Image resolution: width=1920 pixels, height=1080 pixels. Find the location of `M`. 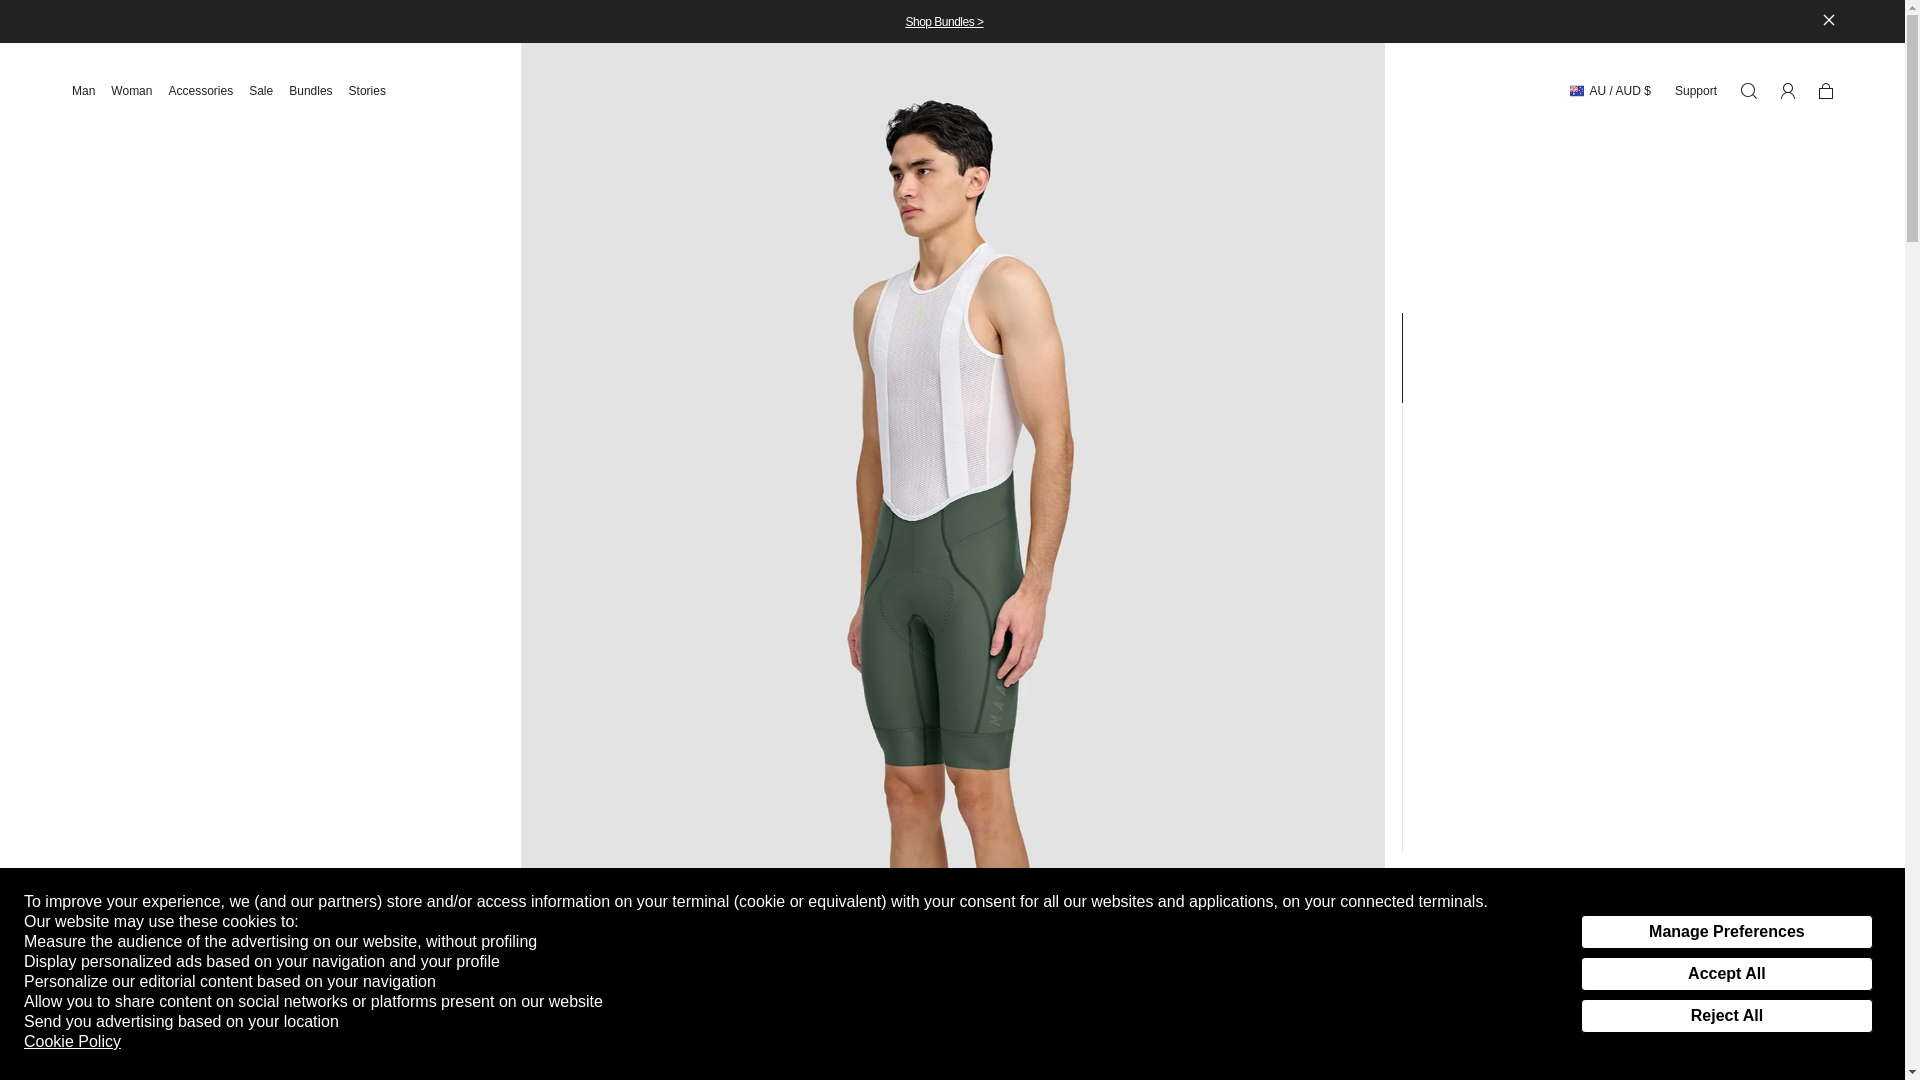

M is located at coordinates (269, 90).